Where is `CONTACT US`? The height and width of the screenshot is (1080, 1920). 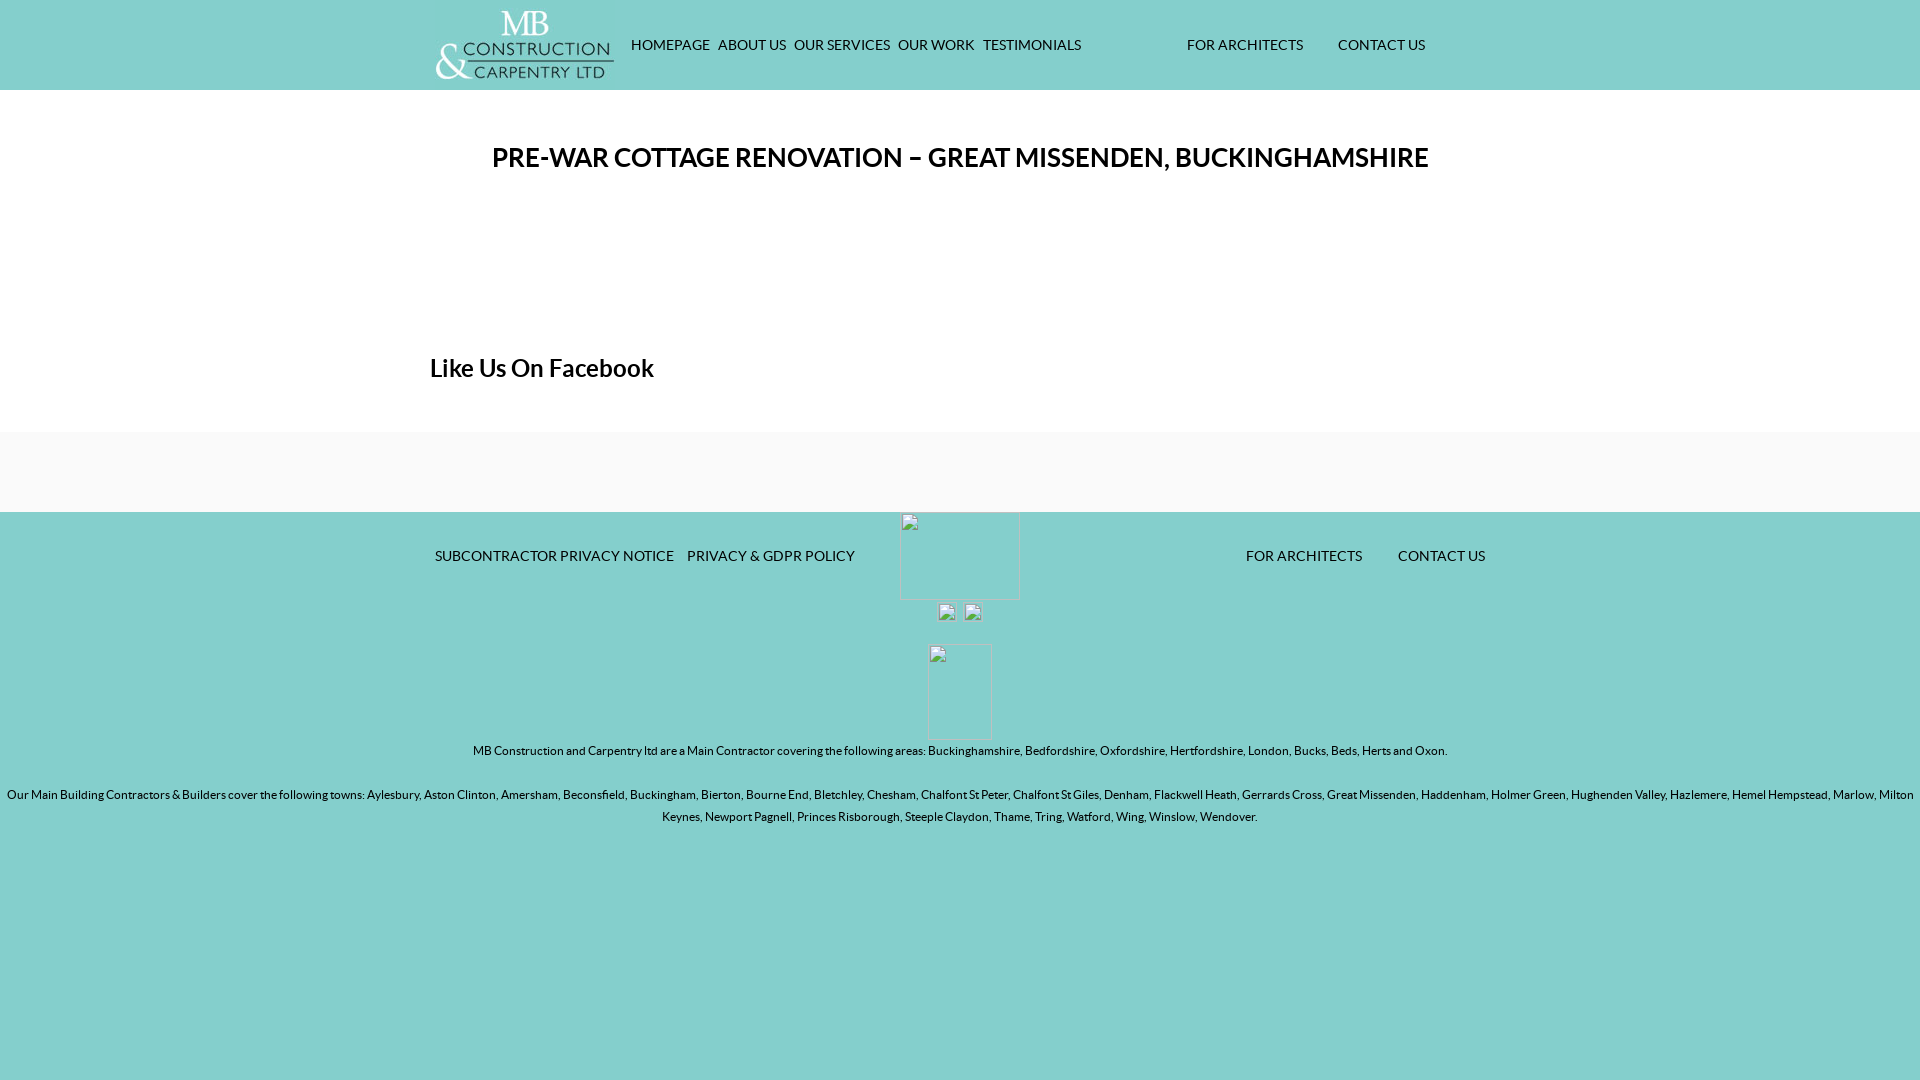
CONTACT US is located at coordinates (1370, 45).